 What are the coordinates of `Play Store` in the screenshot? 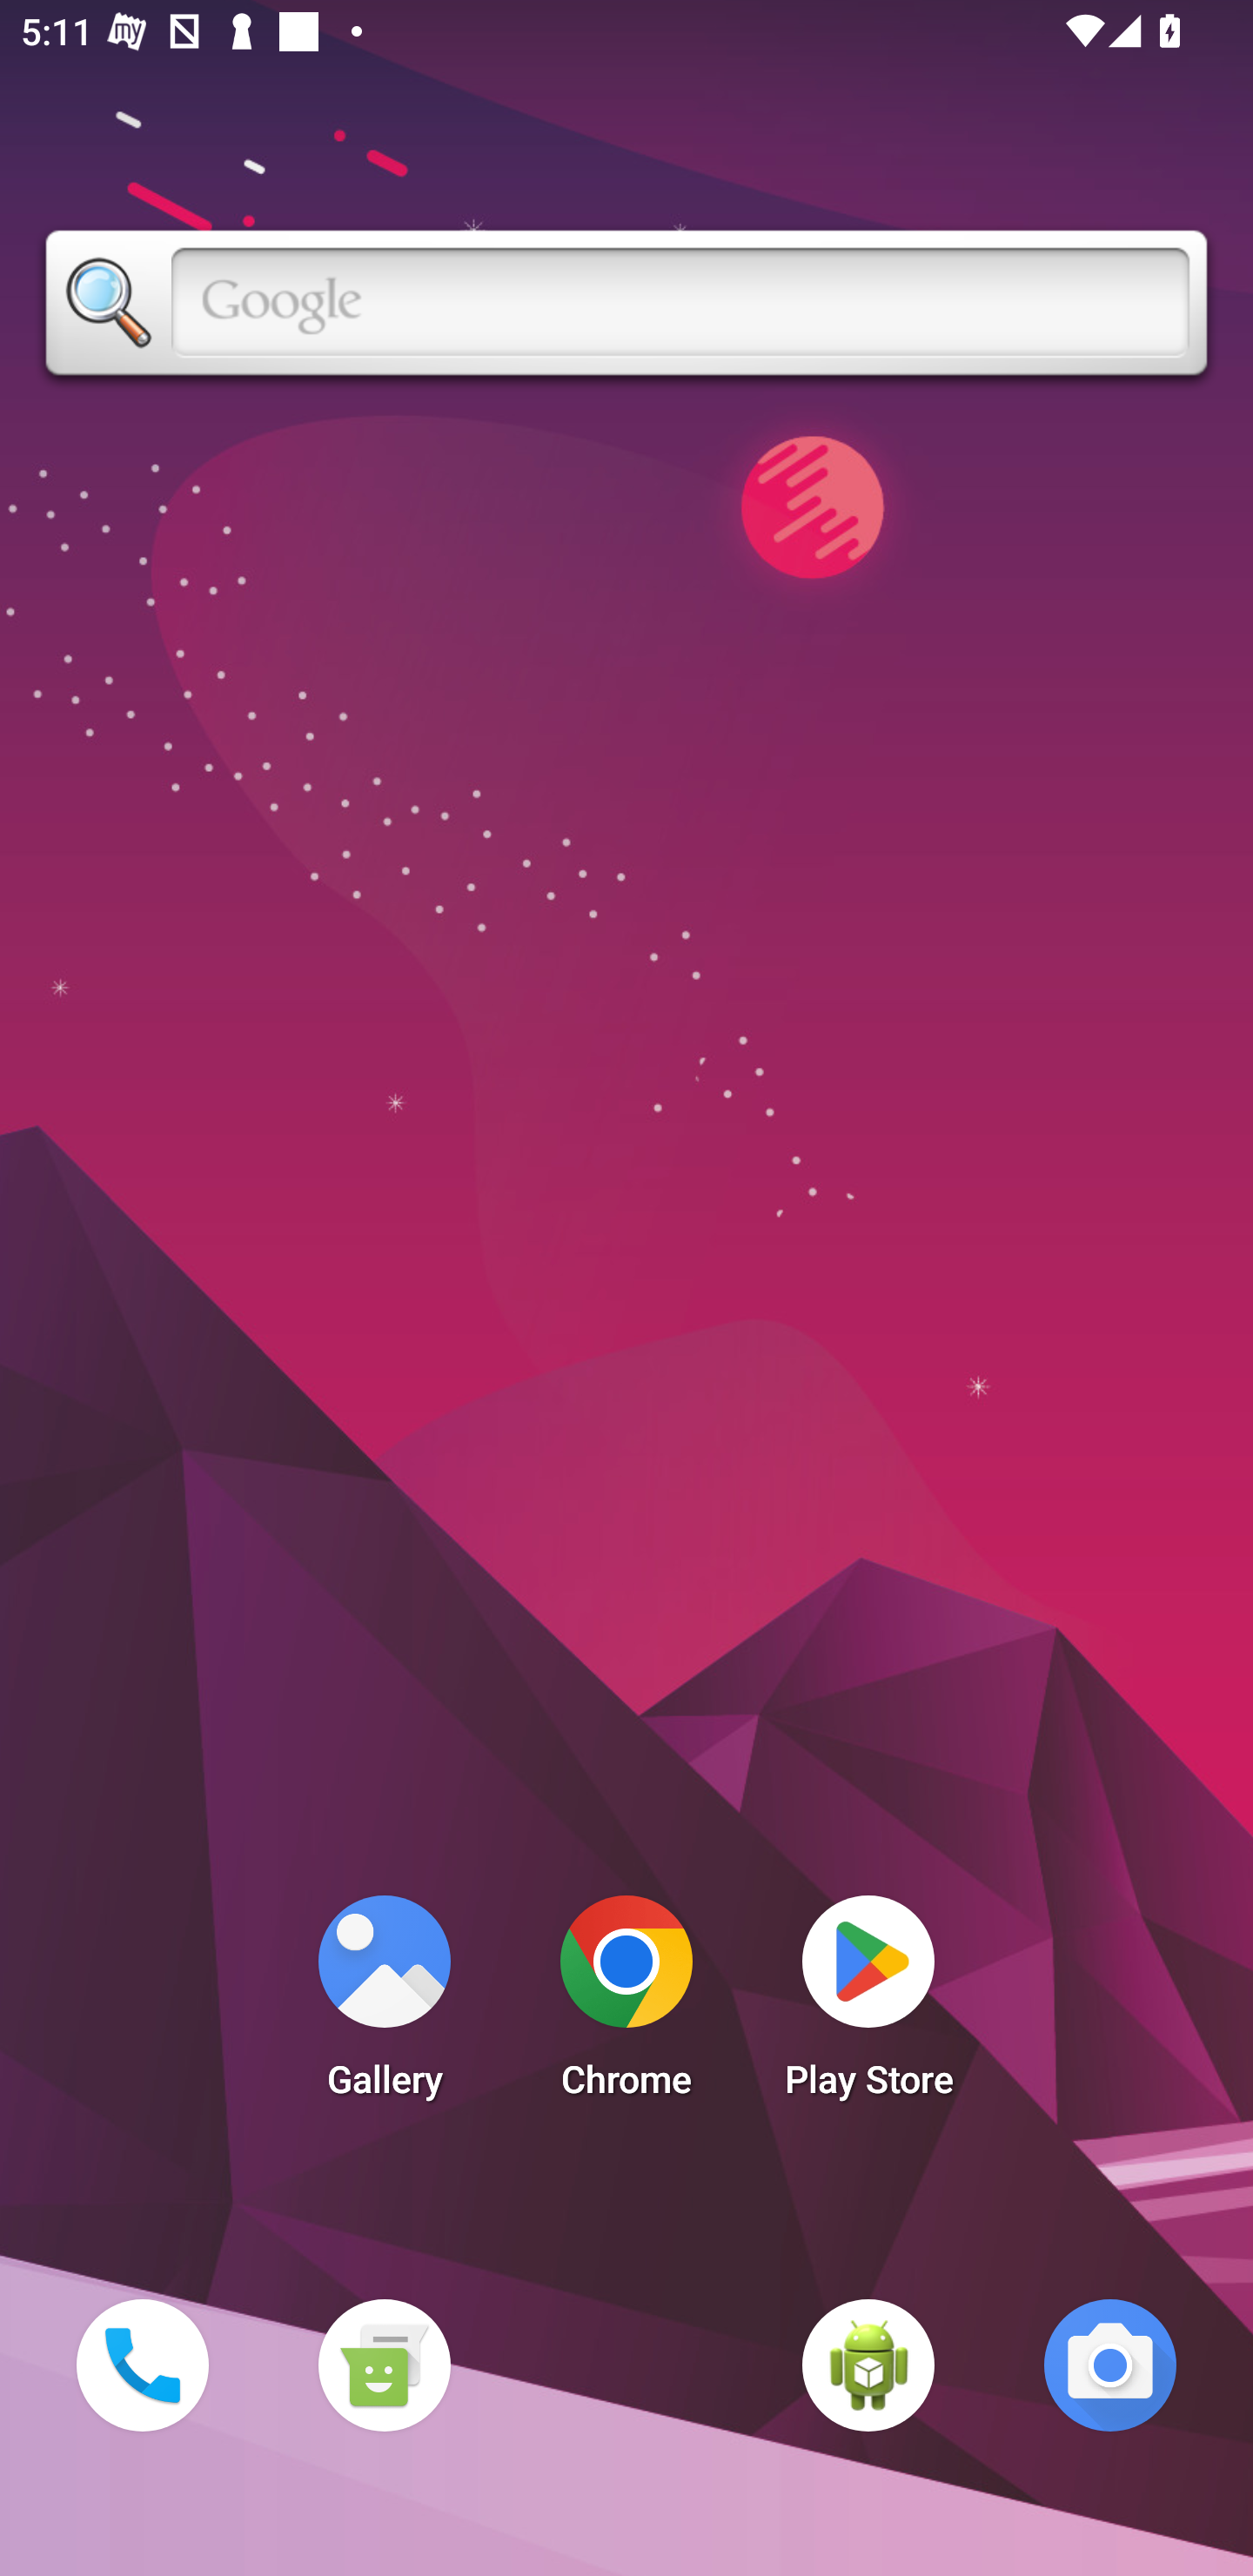 It's located at (868, 2005).